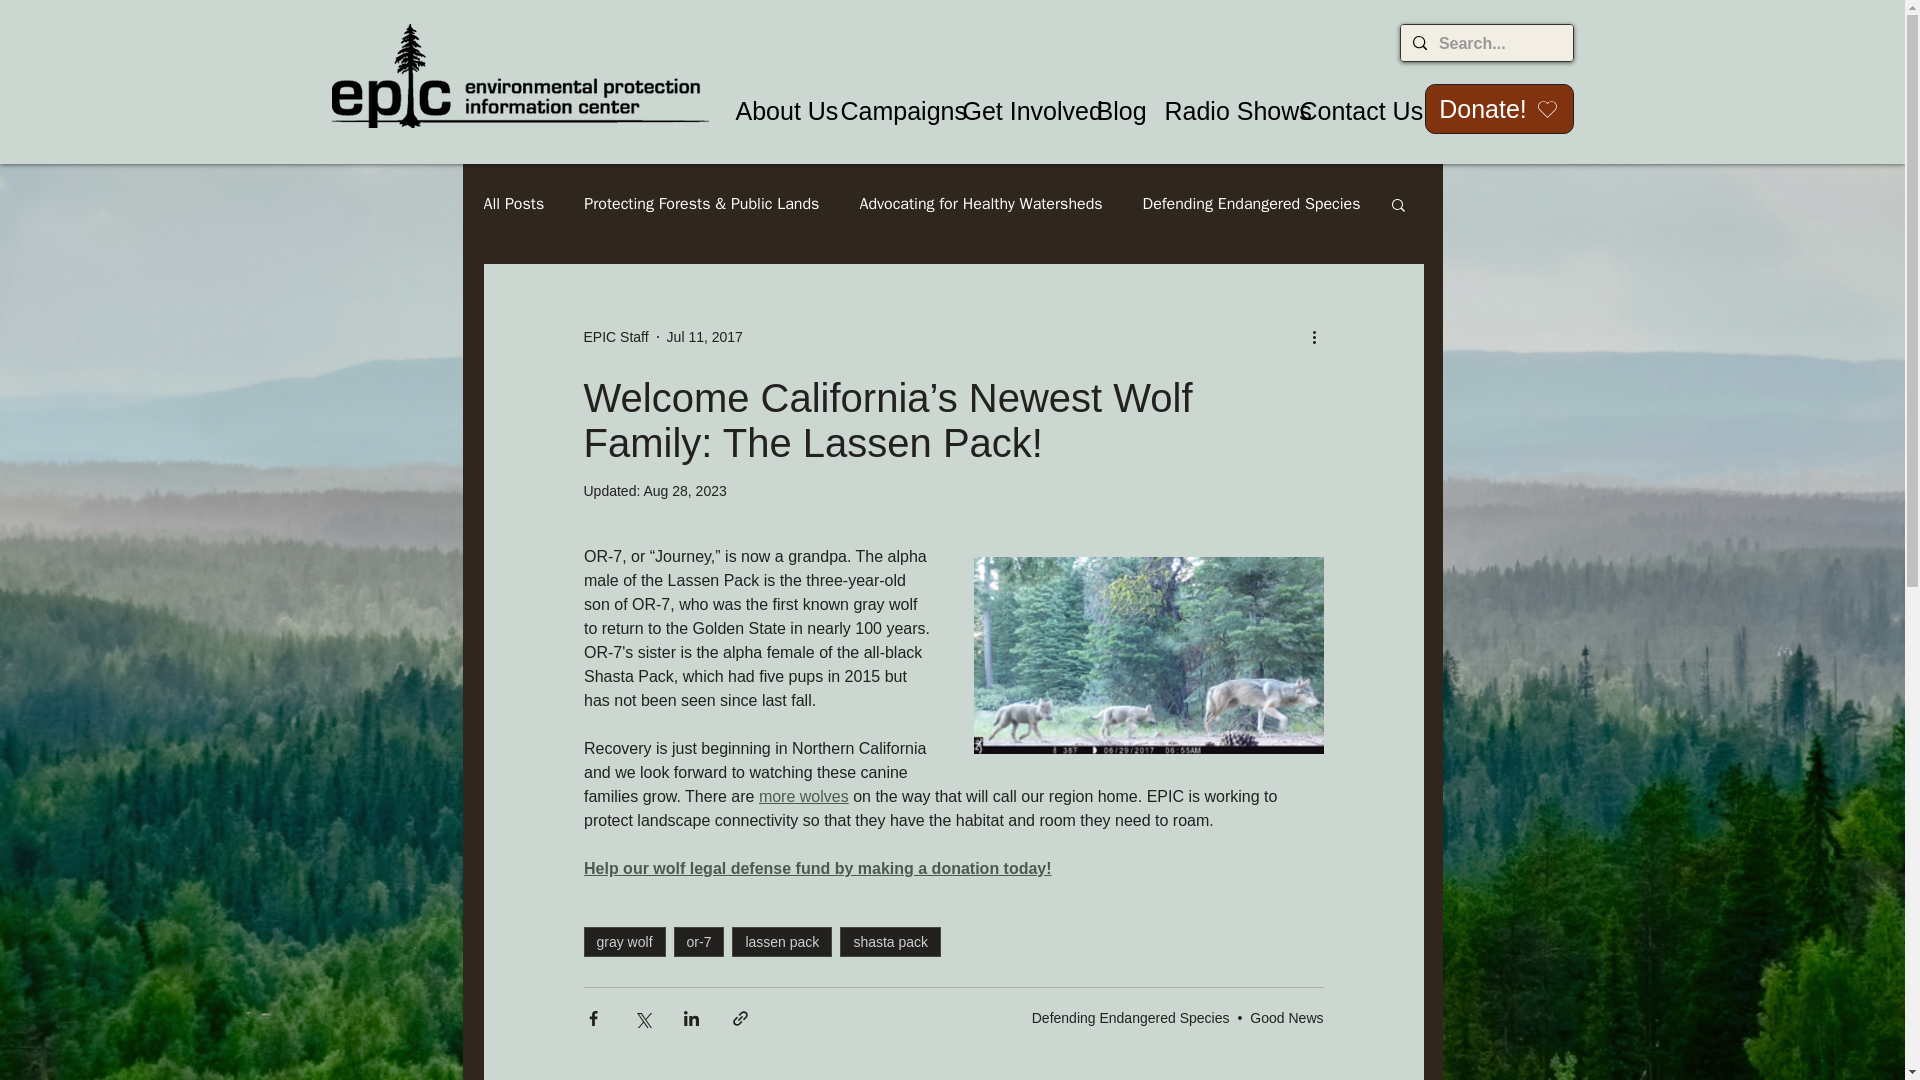 This screenshot has width=1920, height=1080. What do you see at coordinates (616, 336) in the screenshot?
I see `EPIC Staff` at bounding box center [616, 336].